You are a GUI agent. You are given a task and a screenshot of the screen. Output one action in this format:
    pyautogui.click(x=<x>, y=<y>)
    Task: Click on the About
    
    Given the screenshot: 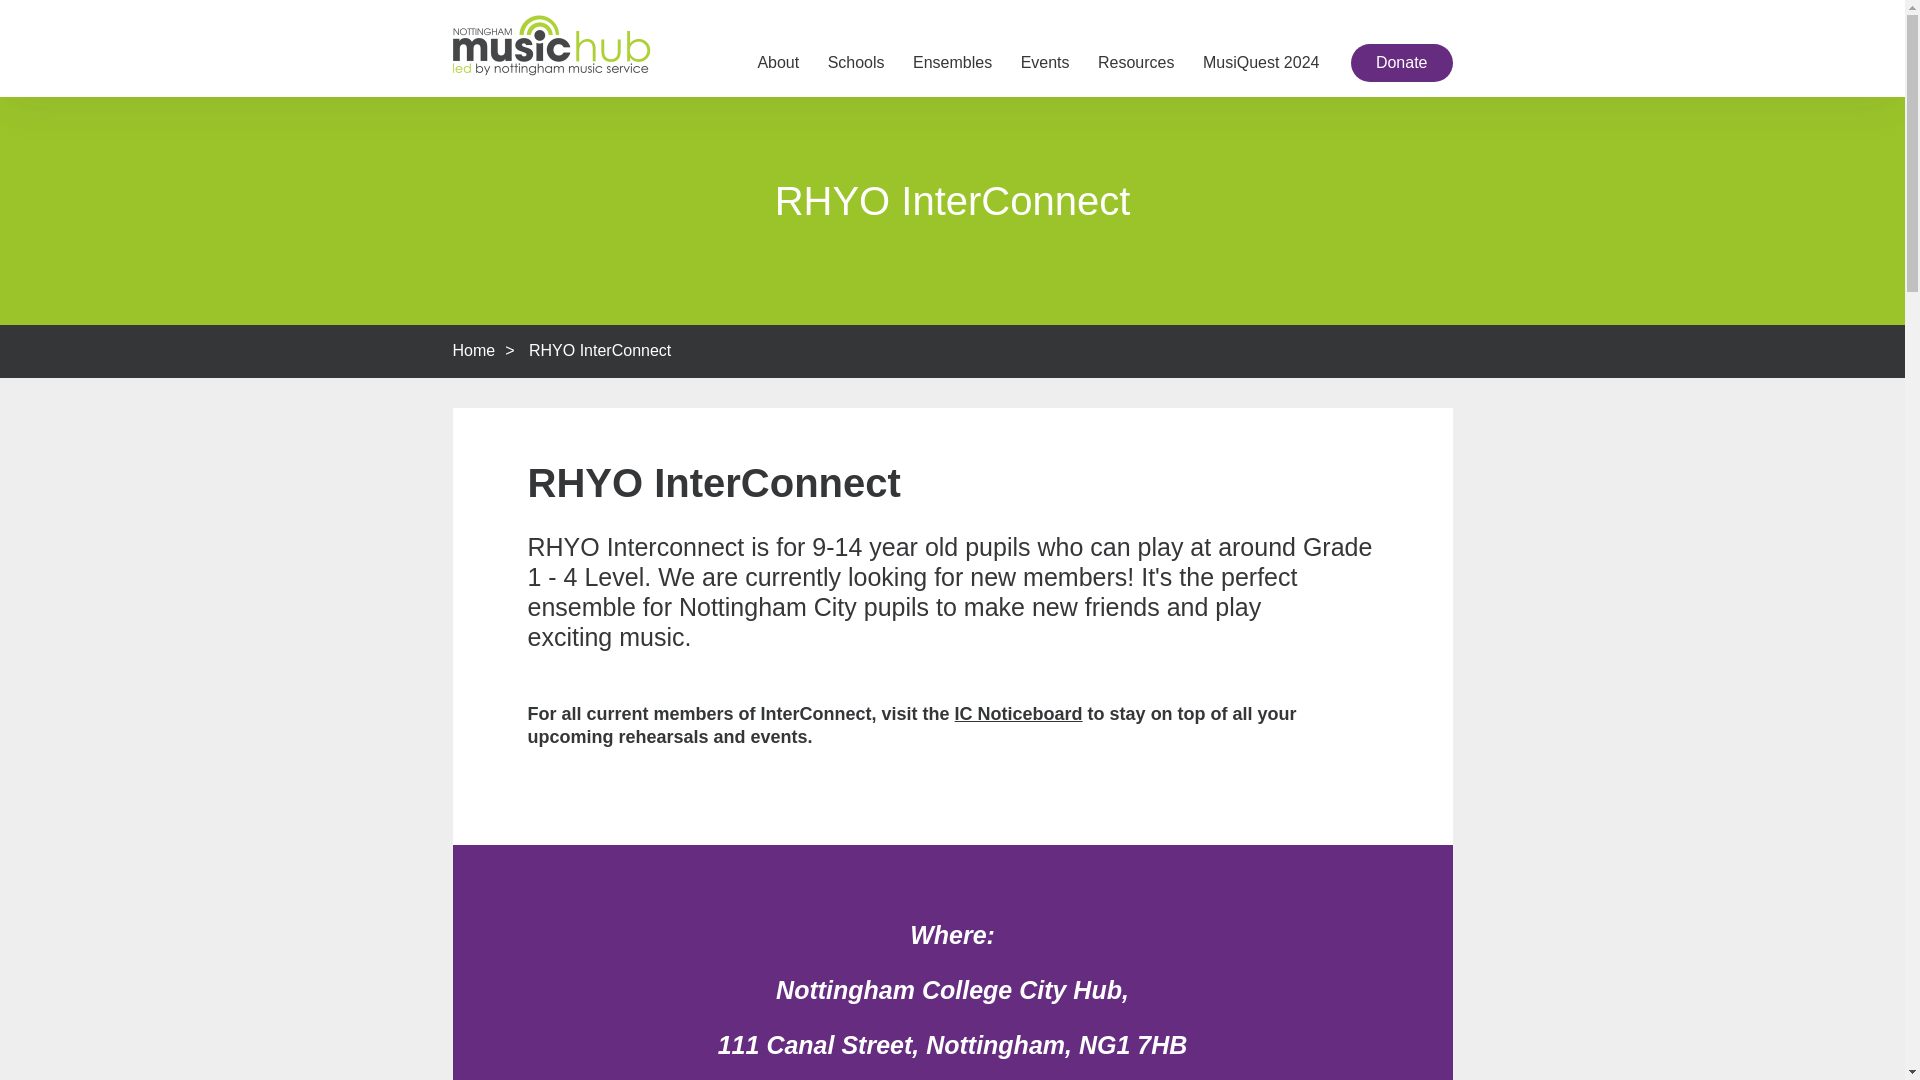 What is the action you would take?
    pyautogui.click(x=777, y=64)
    